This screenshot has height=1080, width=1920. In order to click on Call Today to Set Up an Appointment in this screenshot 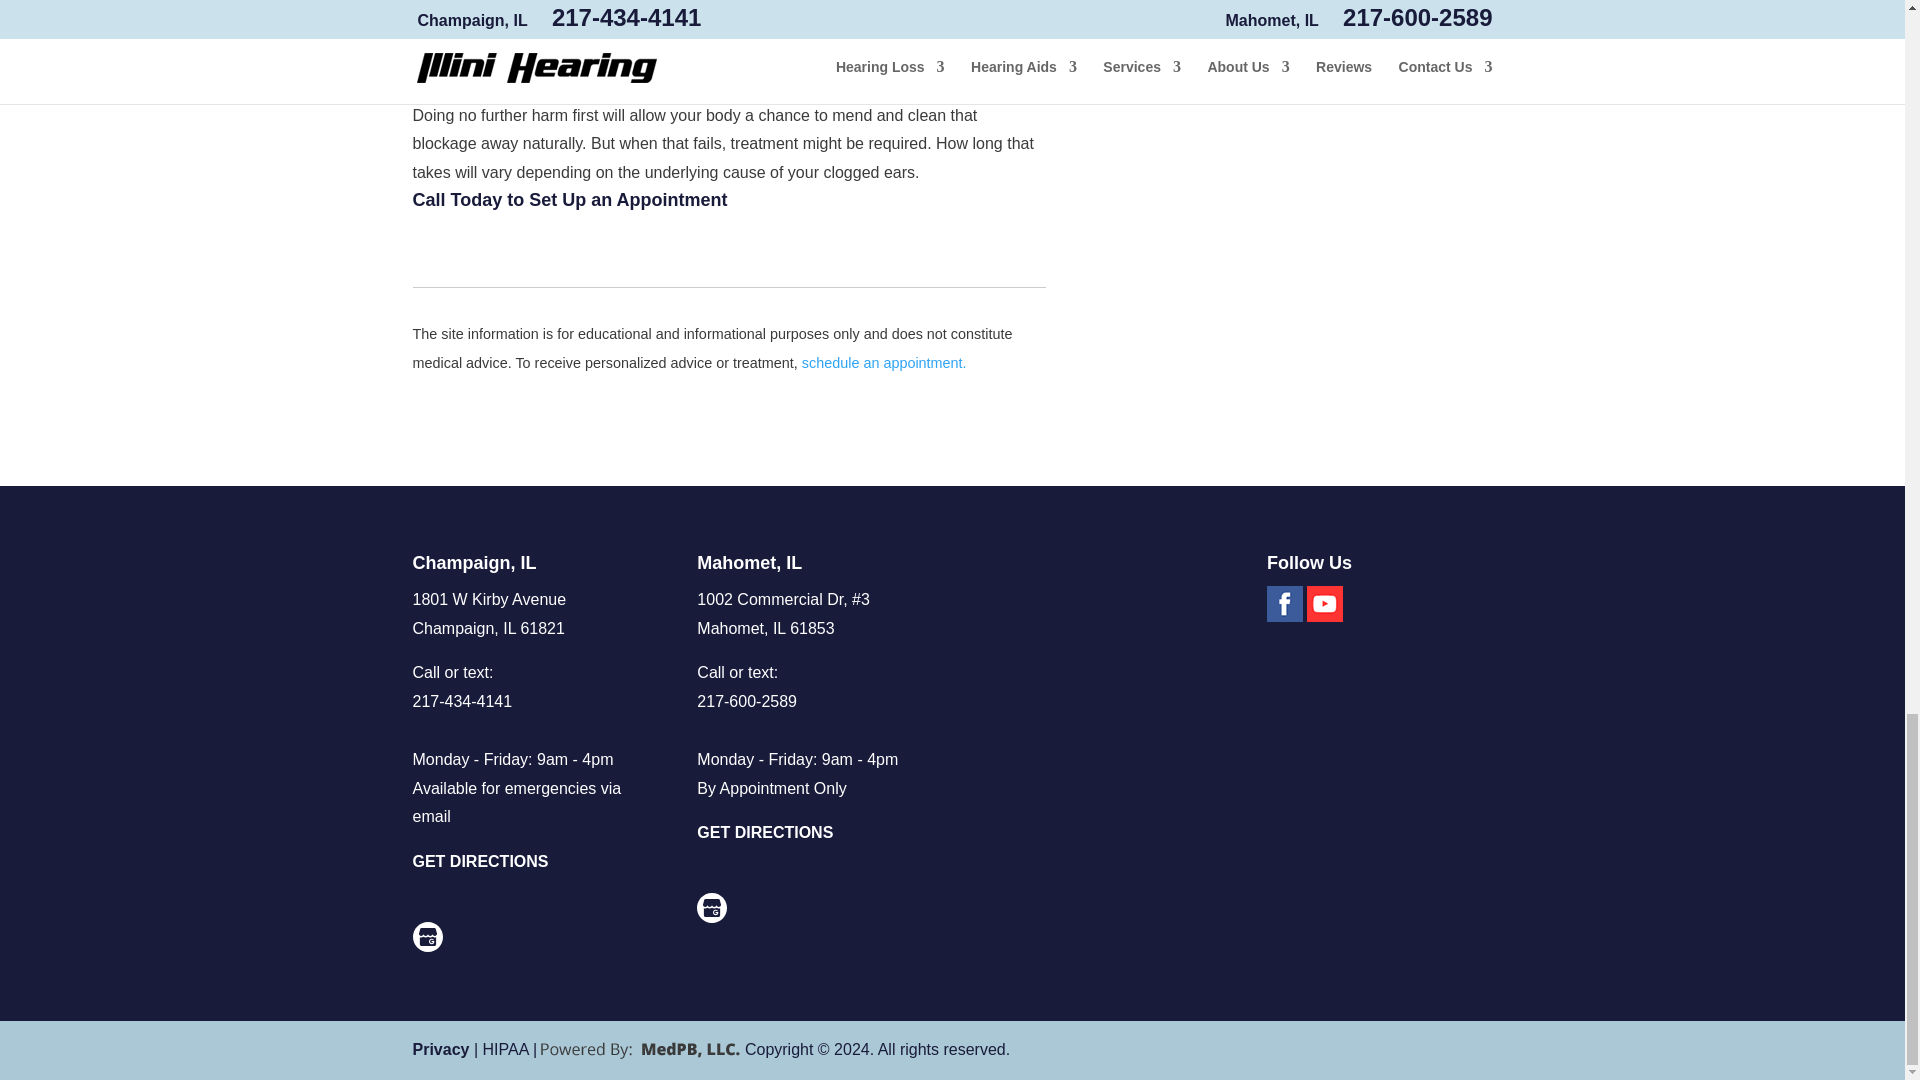, I will do `click(570, 200)`.